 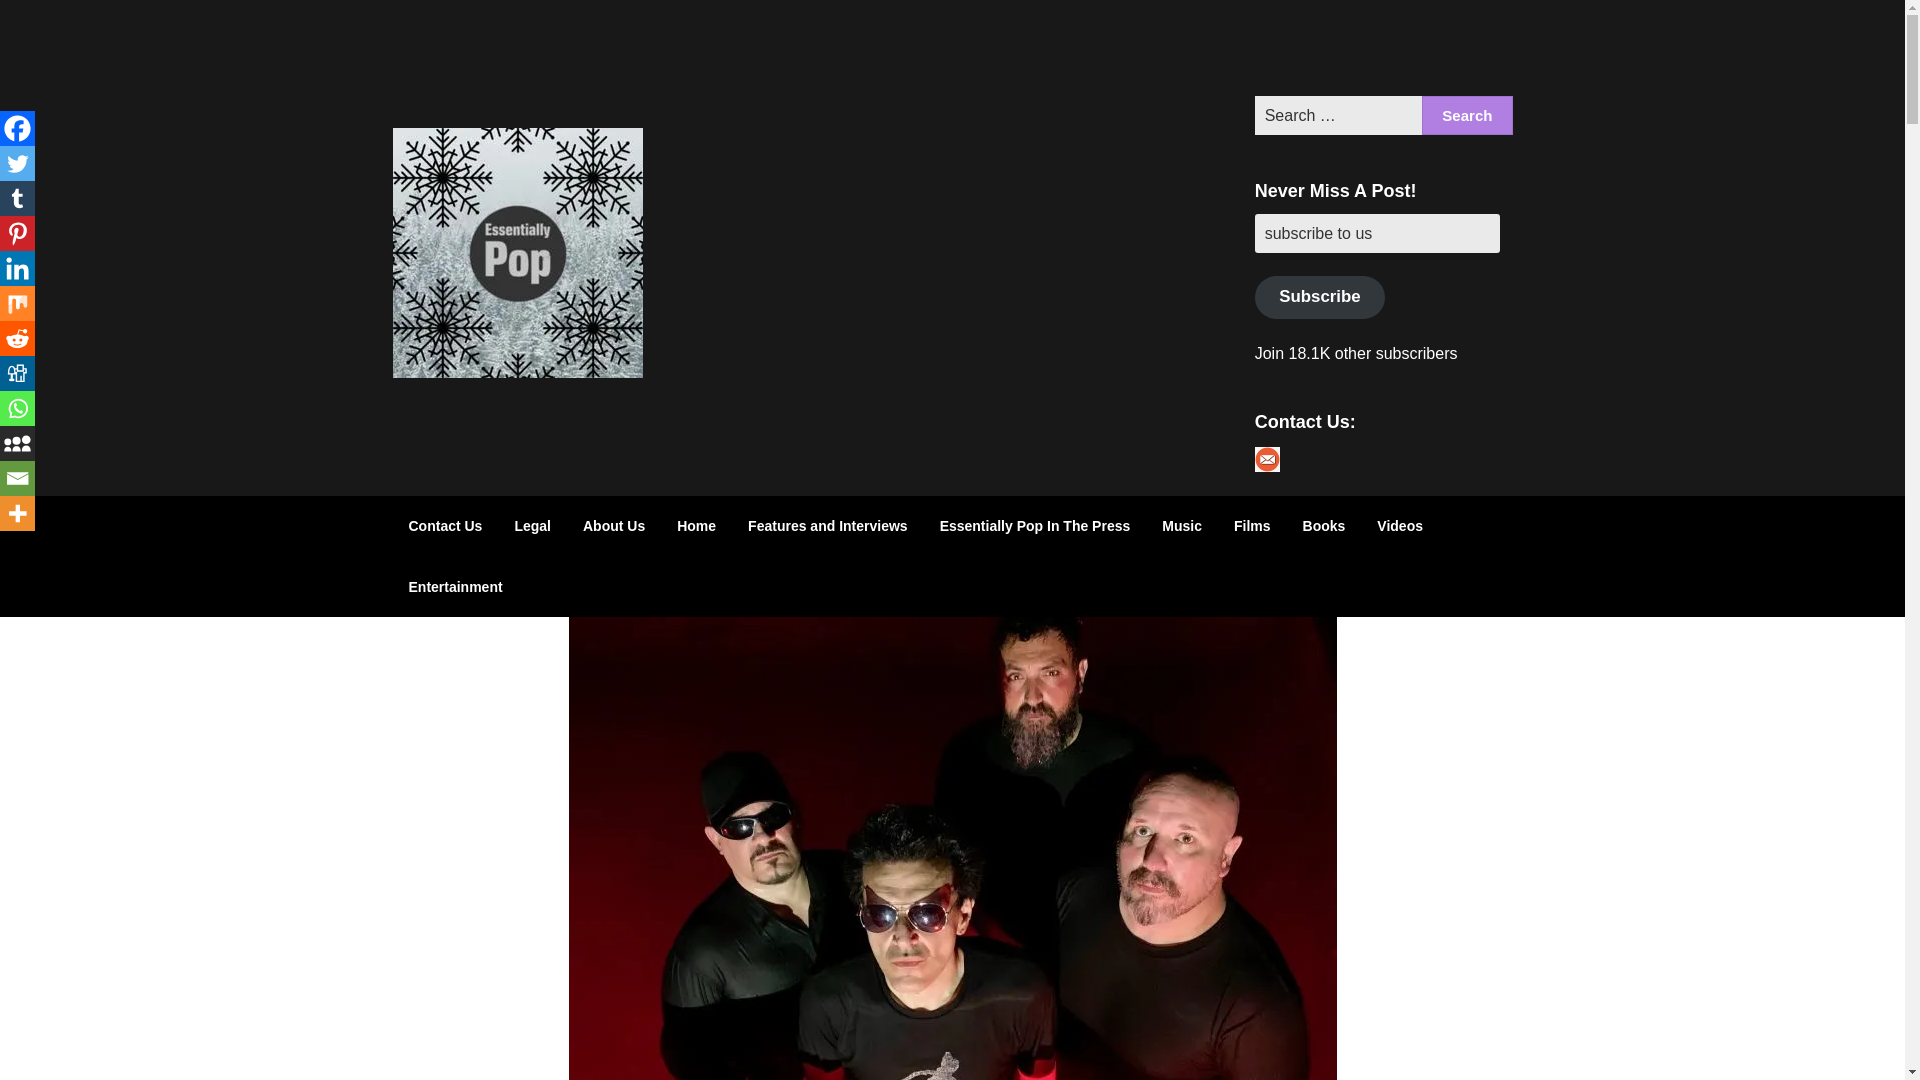 What do you see at coordinates (532, 526) in the screenshot?
I see `Legal` at bounding box center [532, 526].